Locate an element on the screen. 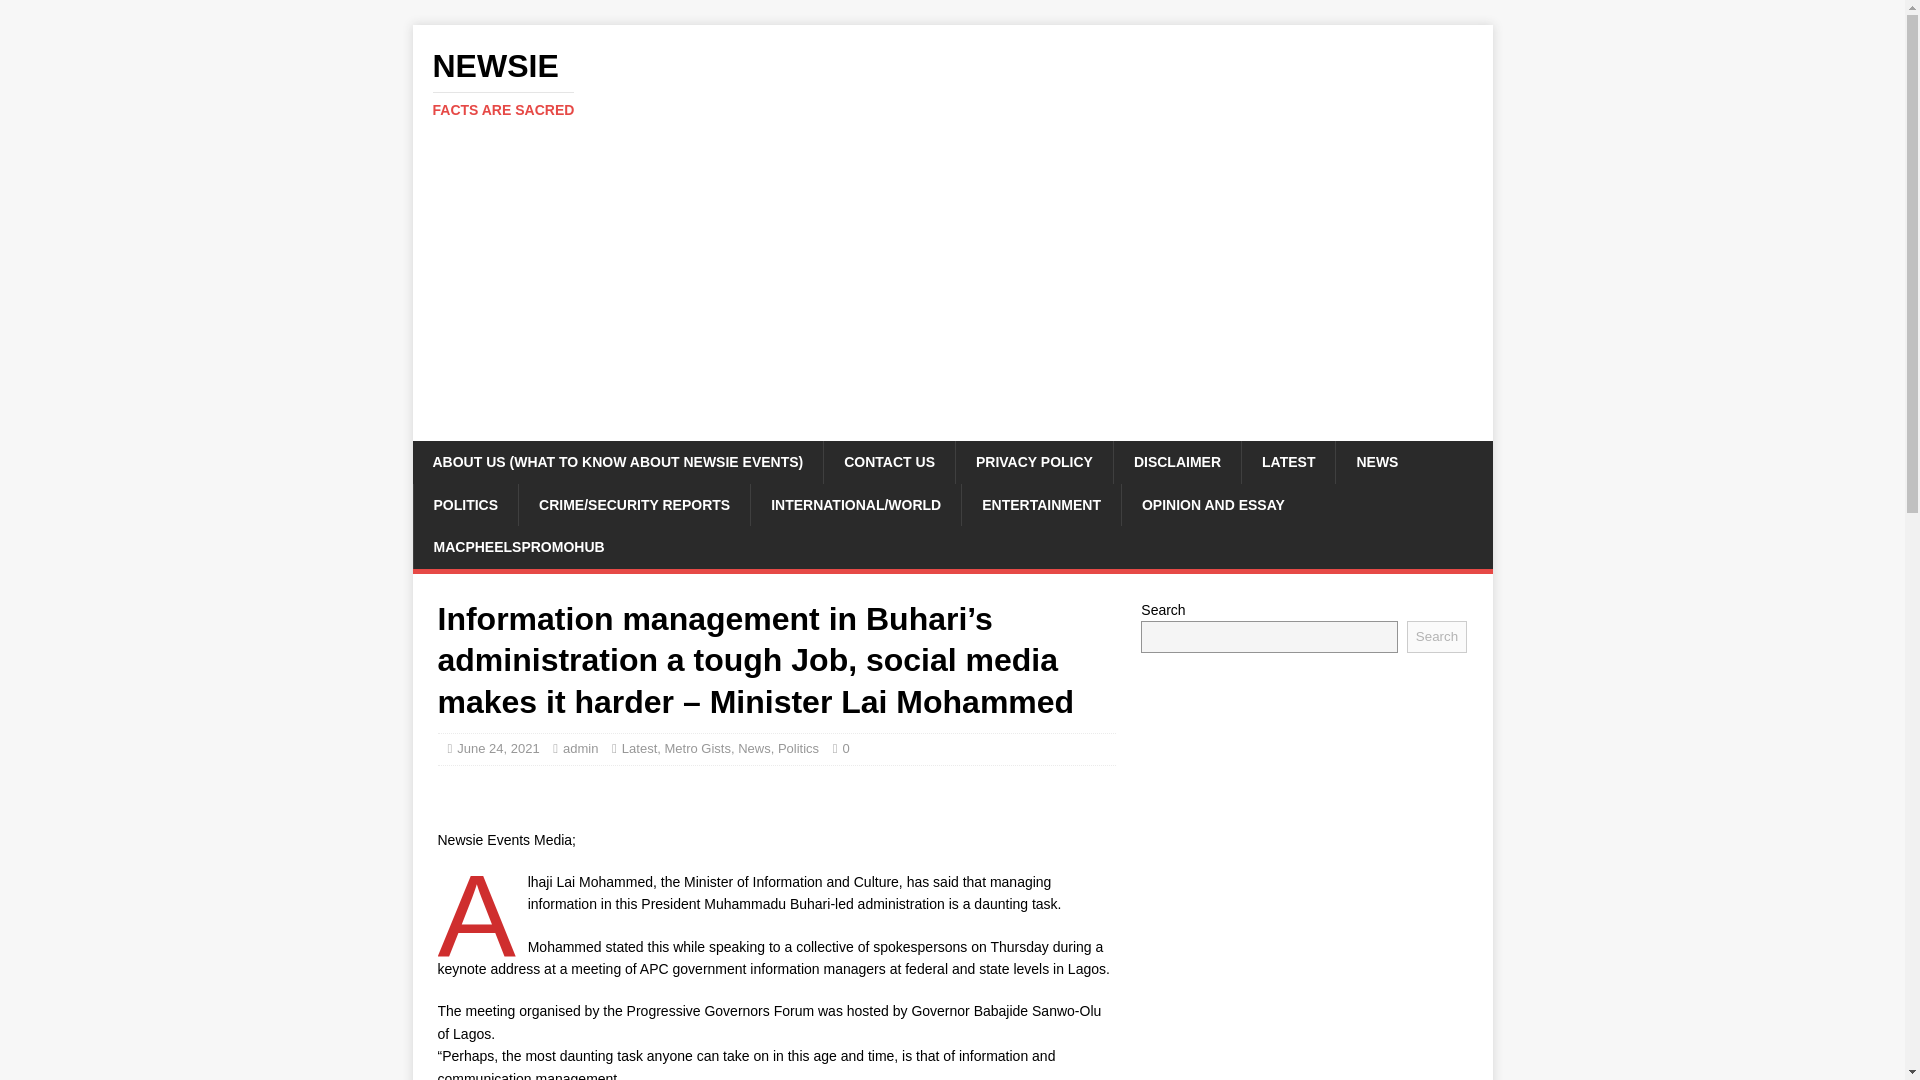  NEWS is located at coordinates (1376, 461).